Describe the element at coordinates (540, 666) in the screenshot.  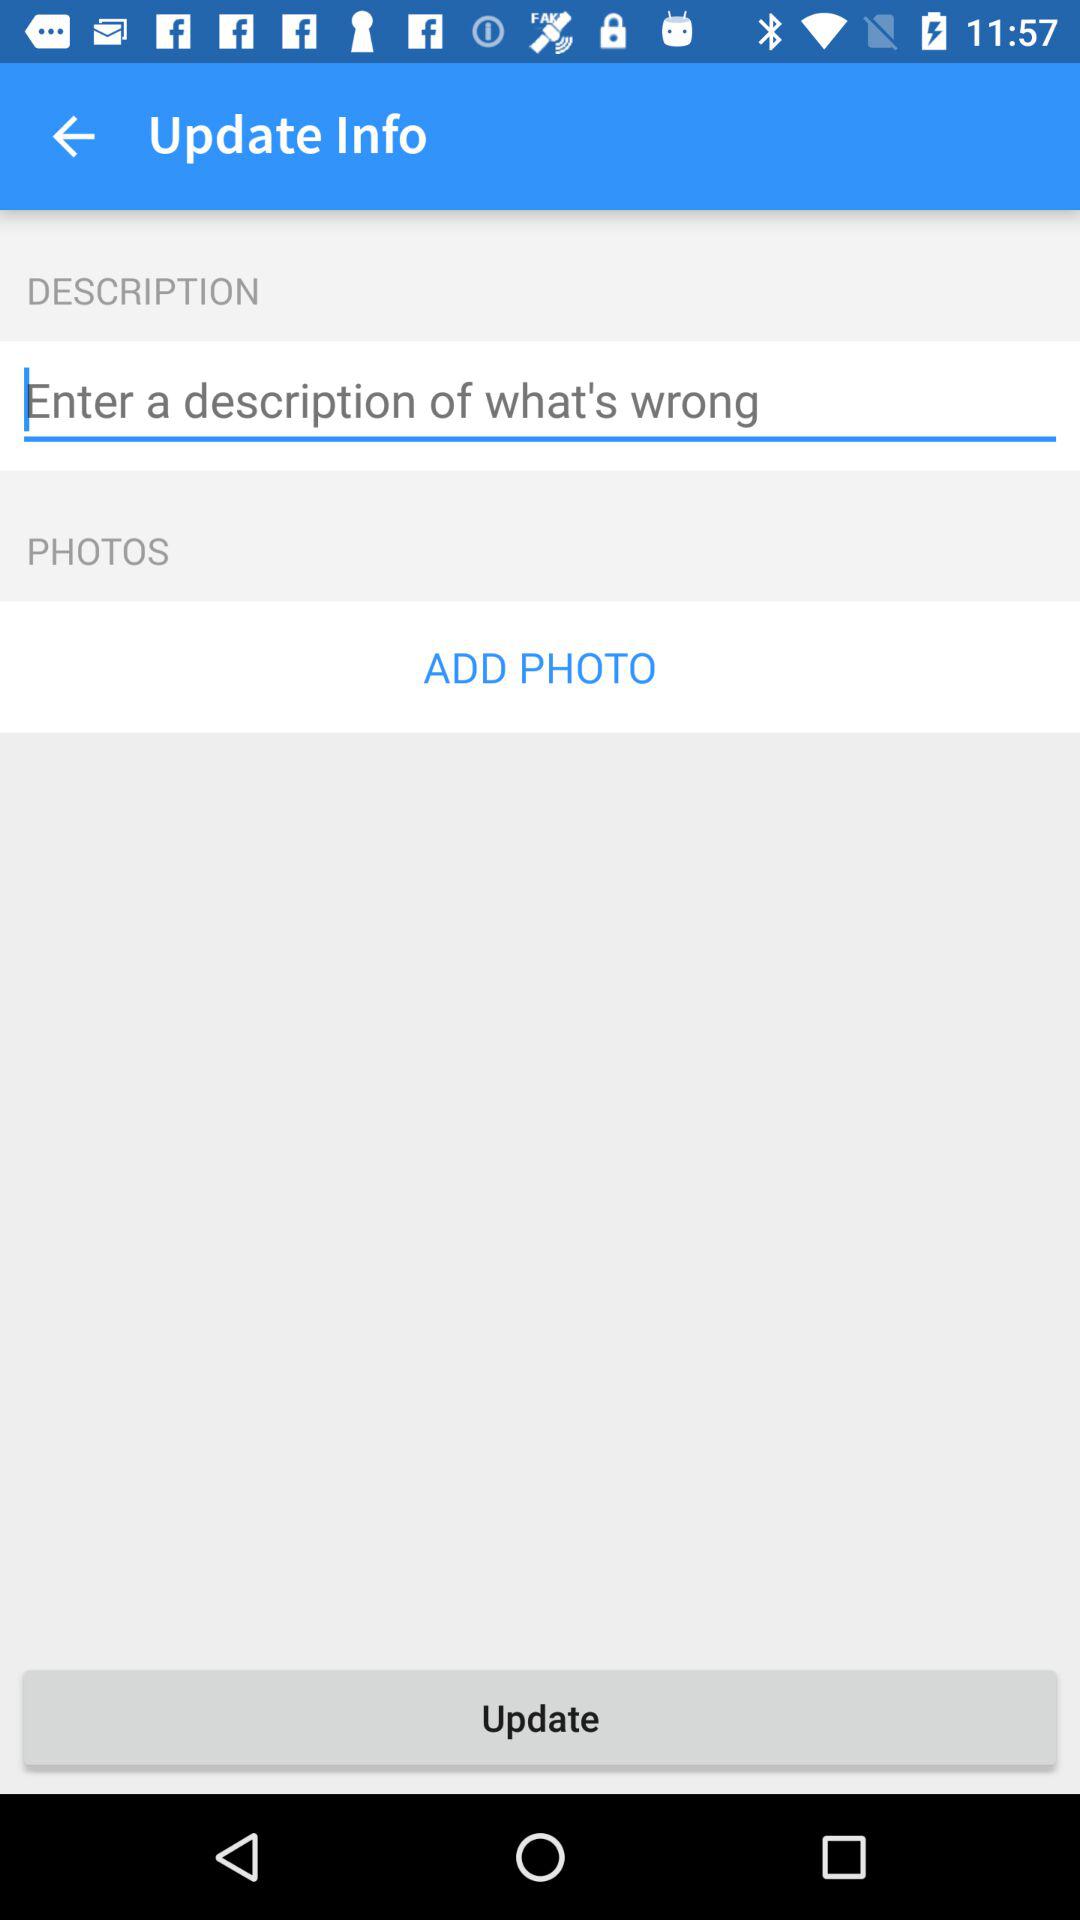
I see `tap the item below photos icon` at that location.